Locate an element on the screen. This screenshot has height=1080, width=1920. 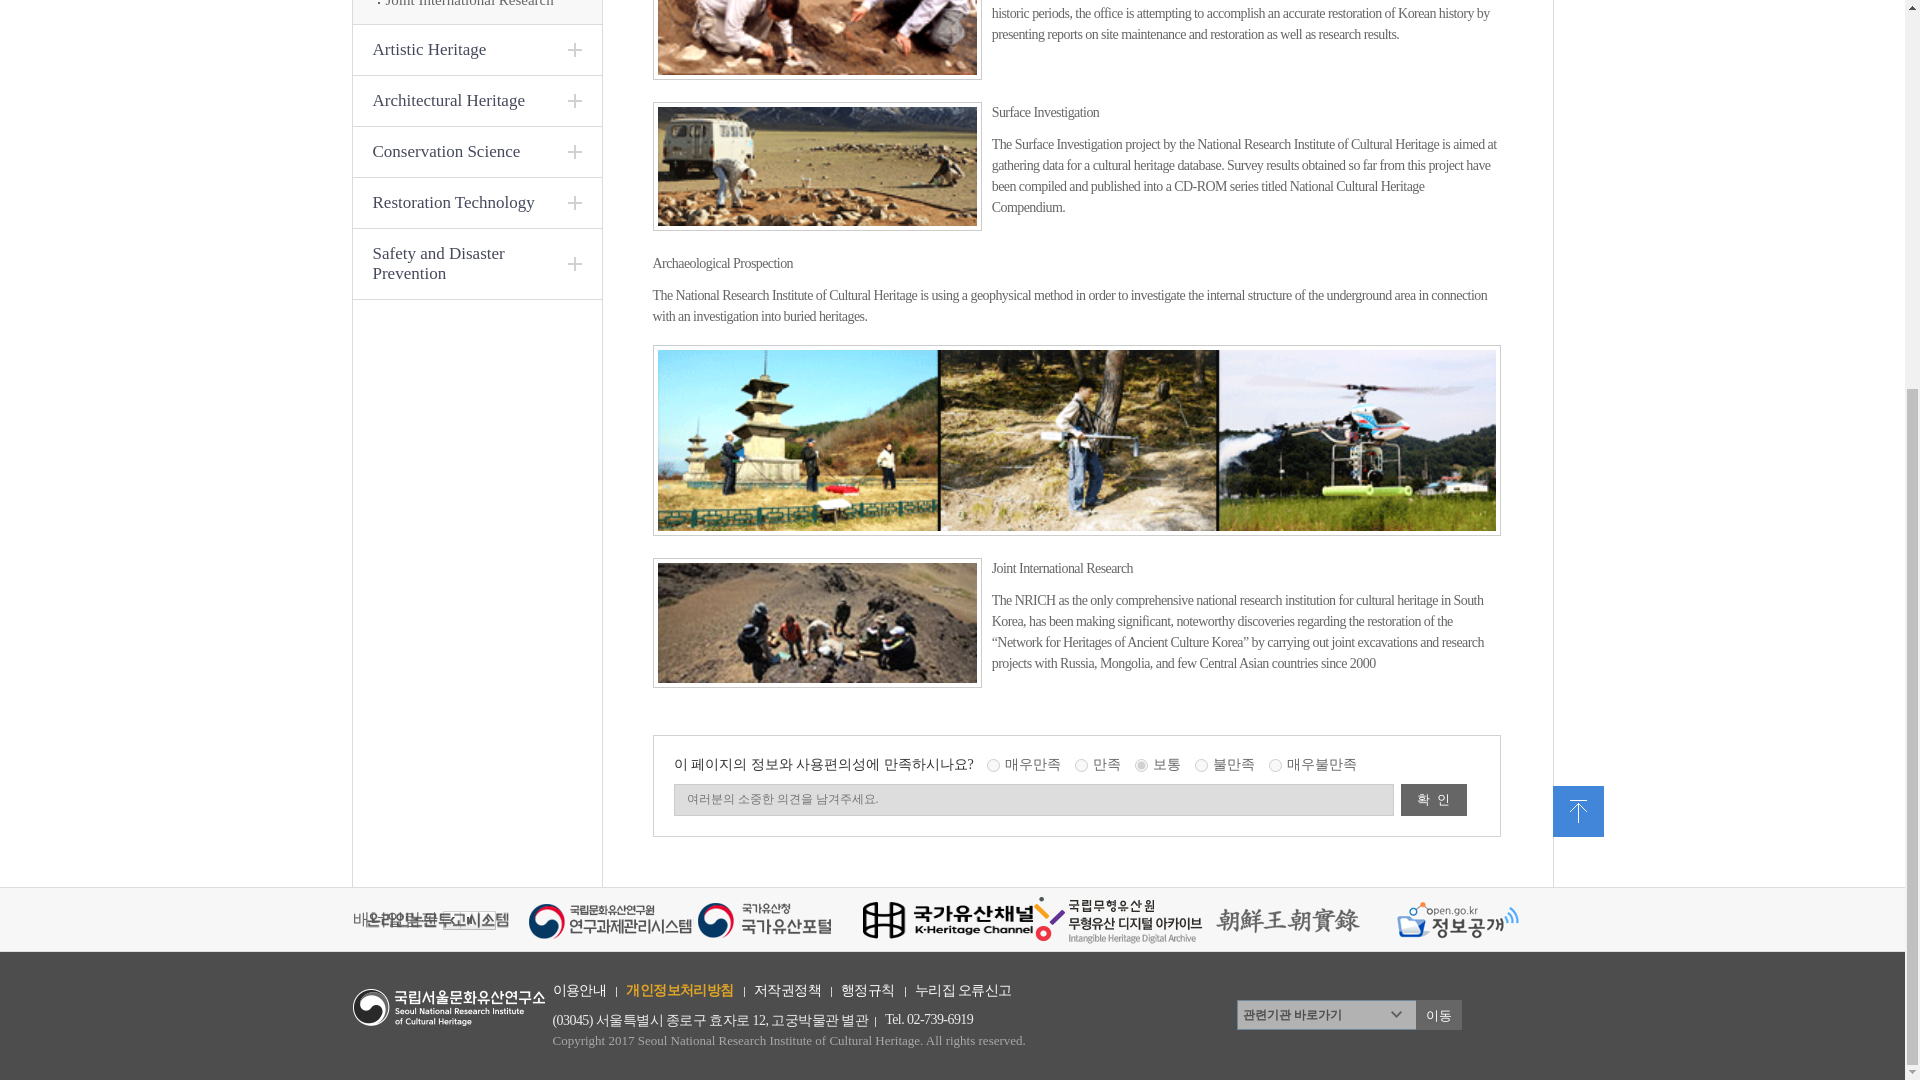
5 is located at coordinates (993, 766).